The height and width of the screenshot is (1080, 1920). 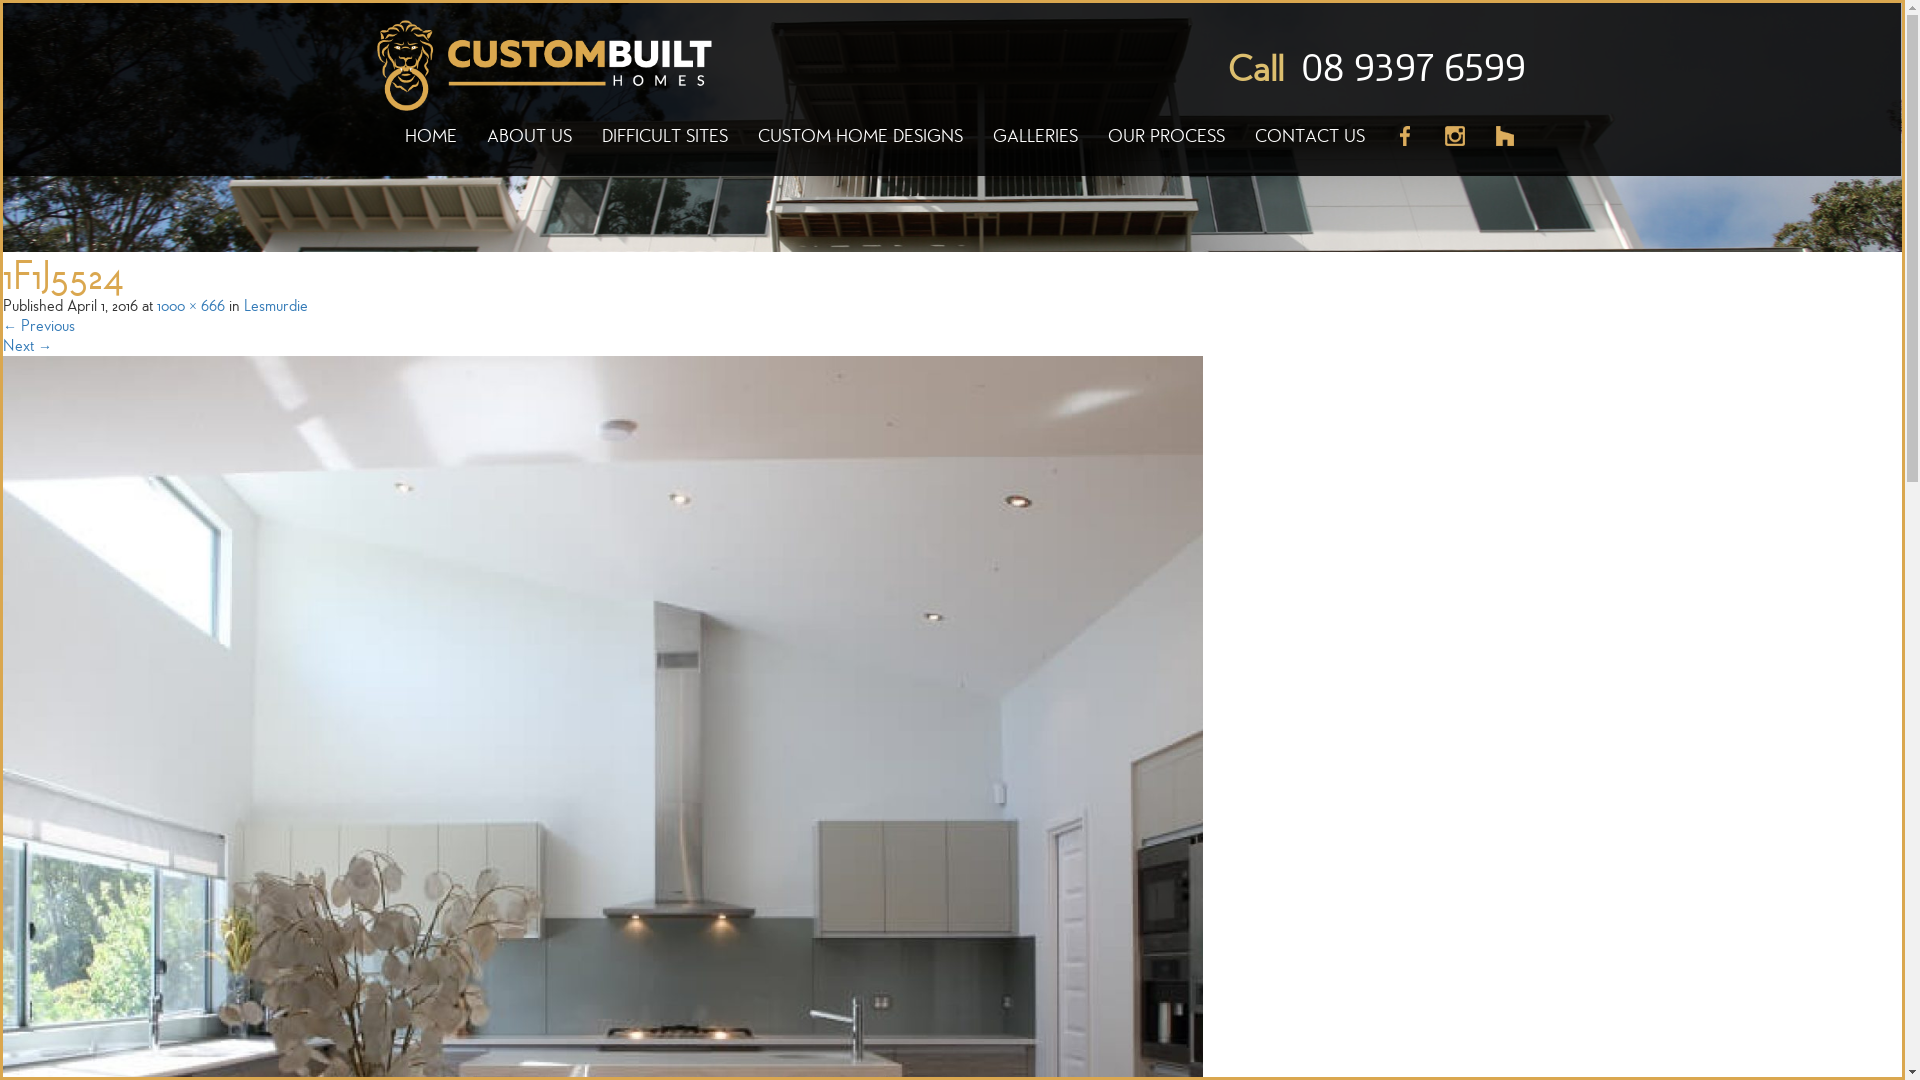 I want to click on Lesmurdie, so click(x=276, y=305).